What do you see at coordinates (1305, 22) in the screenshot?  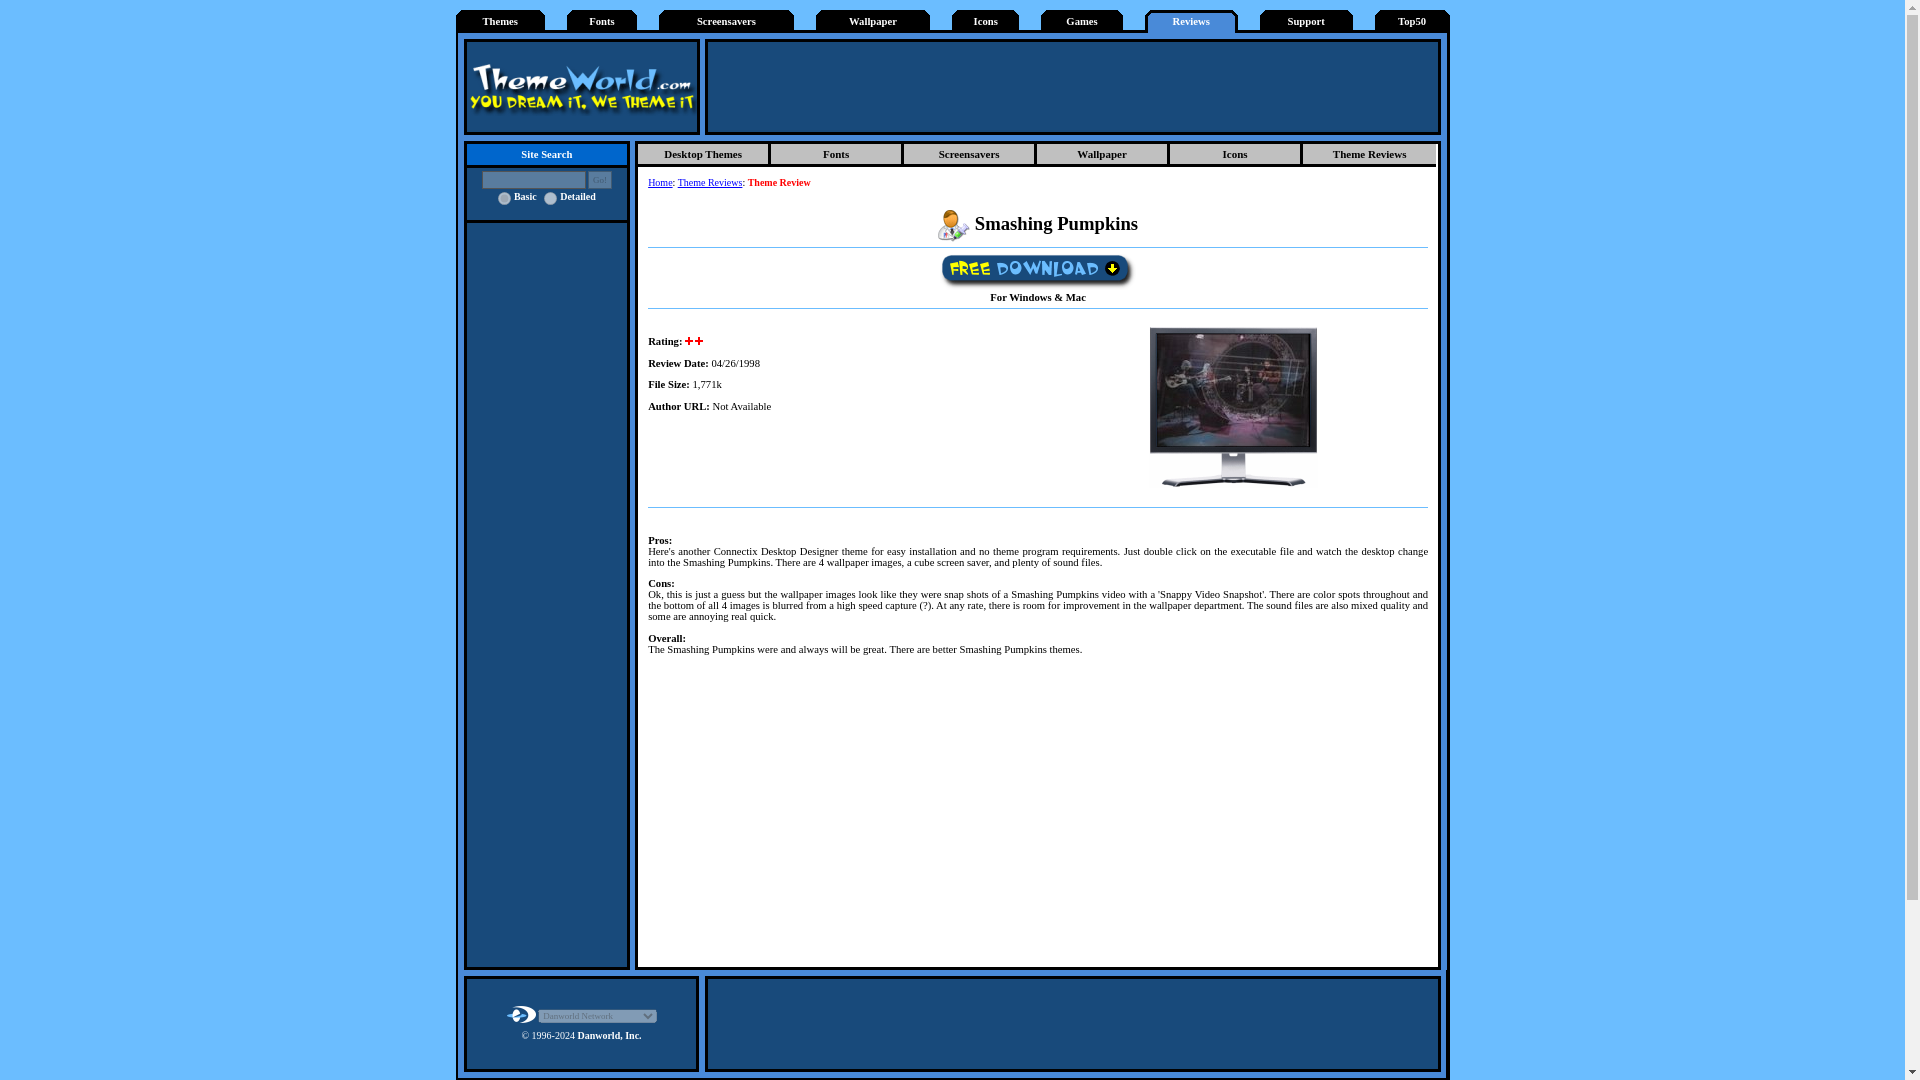 I see `Support` at bounding box center [1305, 22].